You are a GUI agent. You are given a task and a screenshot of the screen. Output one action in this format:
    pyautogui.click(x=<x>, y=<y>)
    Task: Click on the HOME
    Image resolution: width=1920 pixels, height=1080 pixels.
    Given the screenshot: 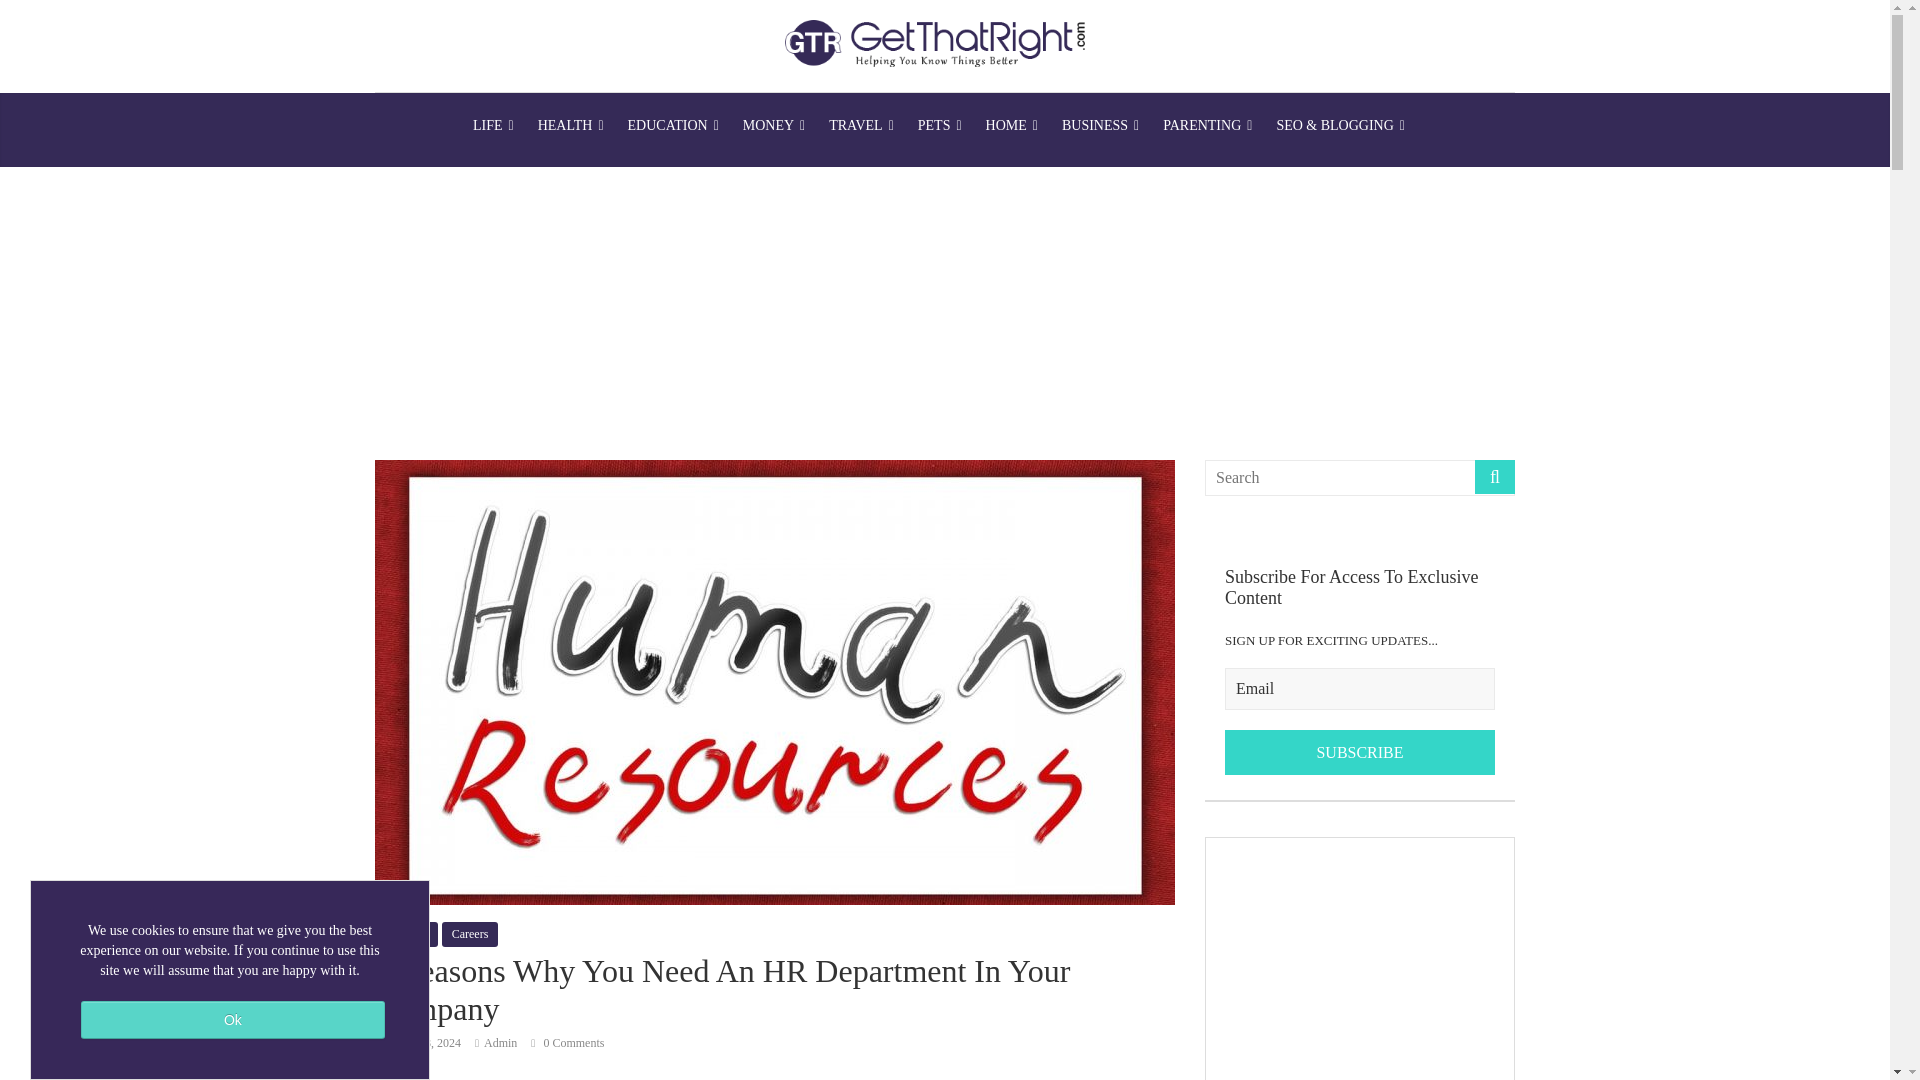 What is the action you would take?
    pyautogui.click(x=1012, y=126)
    